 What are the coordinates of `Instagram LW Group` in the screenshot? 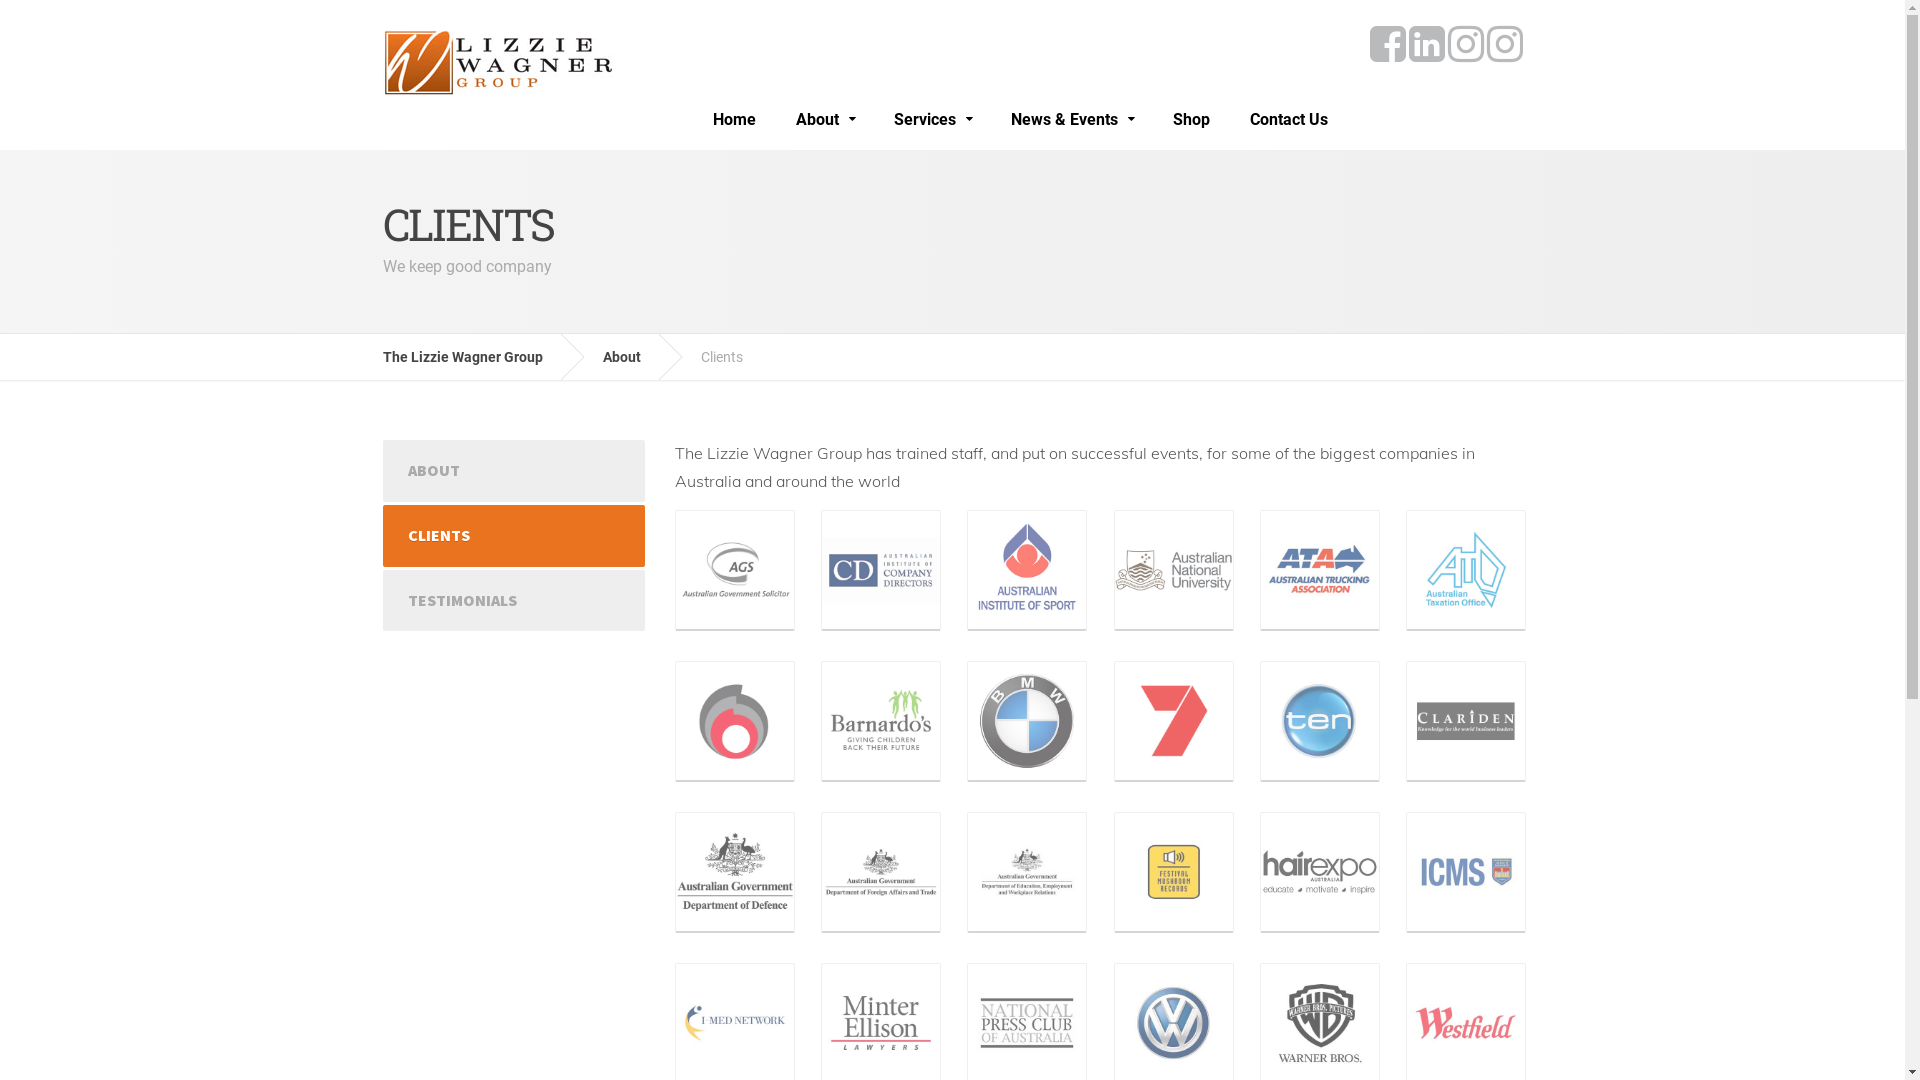 It's located at (1504, 43).